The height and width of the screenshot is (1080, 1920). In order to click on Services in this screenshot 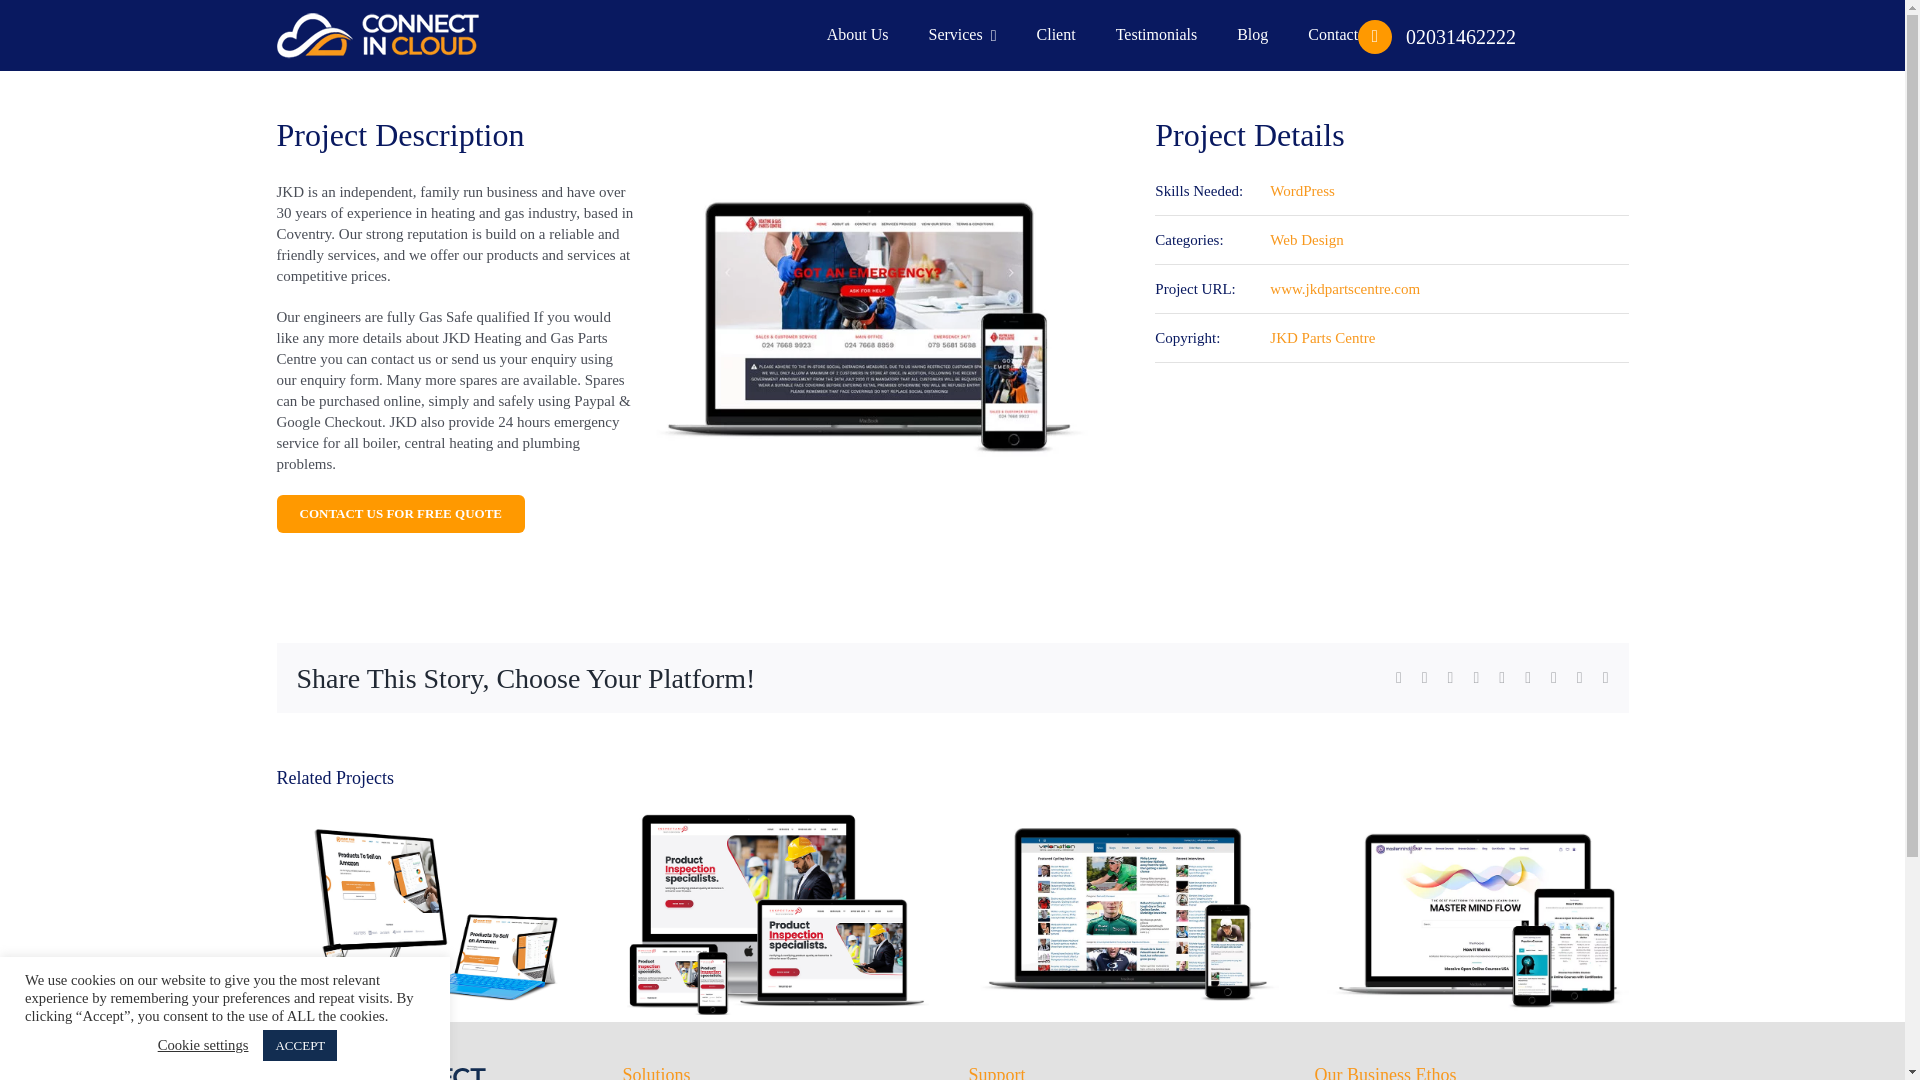, I will do `click(962, 34)`.